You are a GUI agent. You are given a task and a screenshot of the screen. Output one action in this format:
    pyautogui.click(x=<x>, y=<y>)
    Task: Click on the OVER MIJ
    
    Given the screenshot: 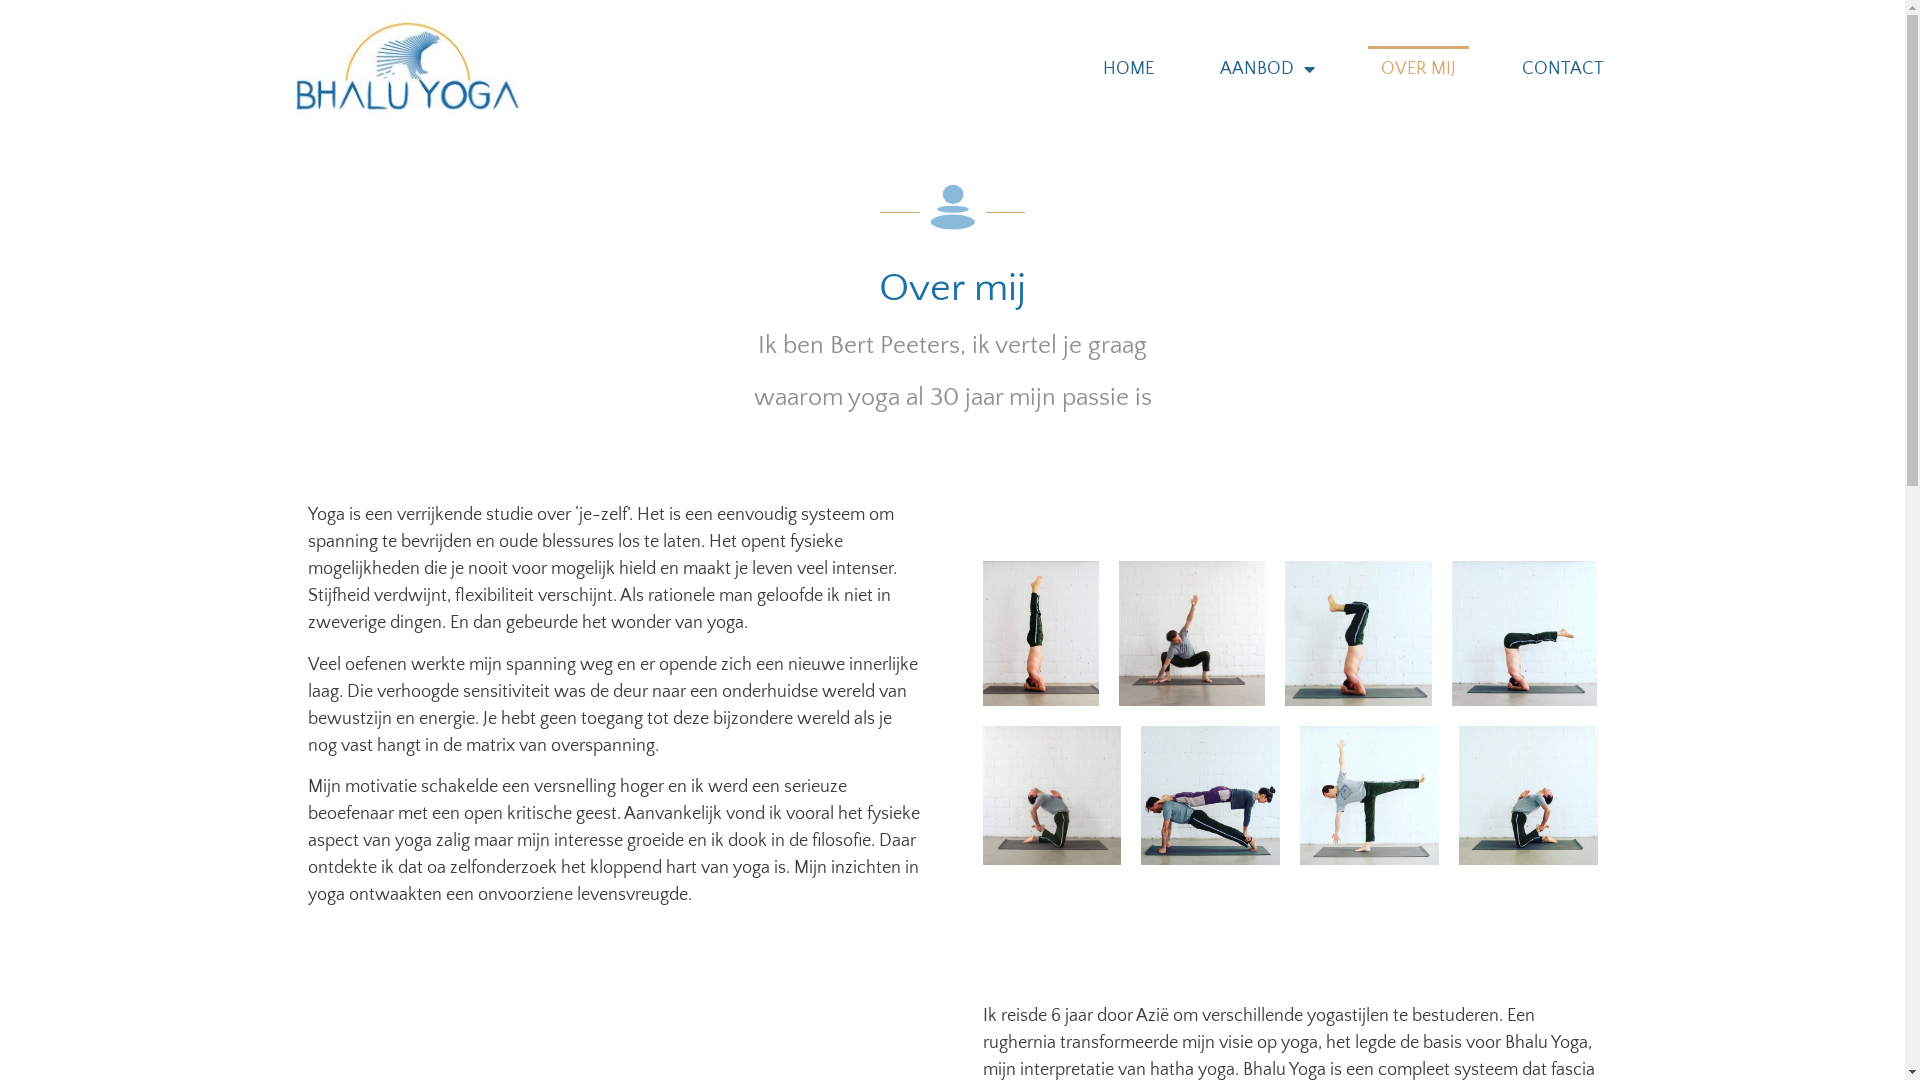 What is the action you would take?
    pyautogui.click(x=1418, y=69)
    